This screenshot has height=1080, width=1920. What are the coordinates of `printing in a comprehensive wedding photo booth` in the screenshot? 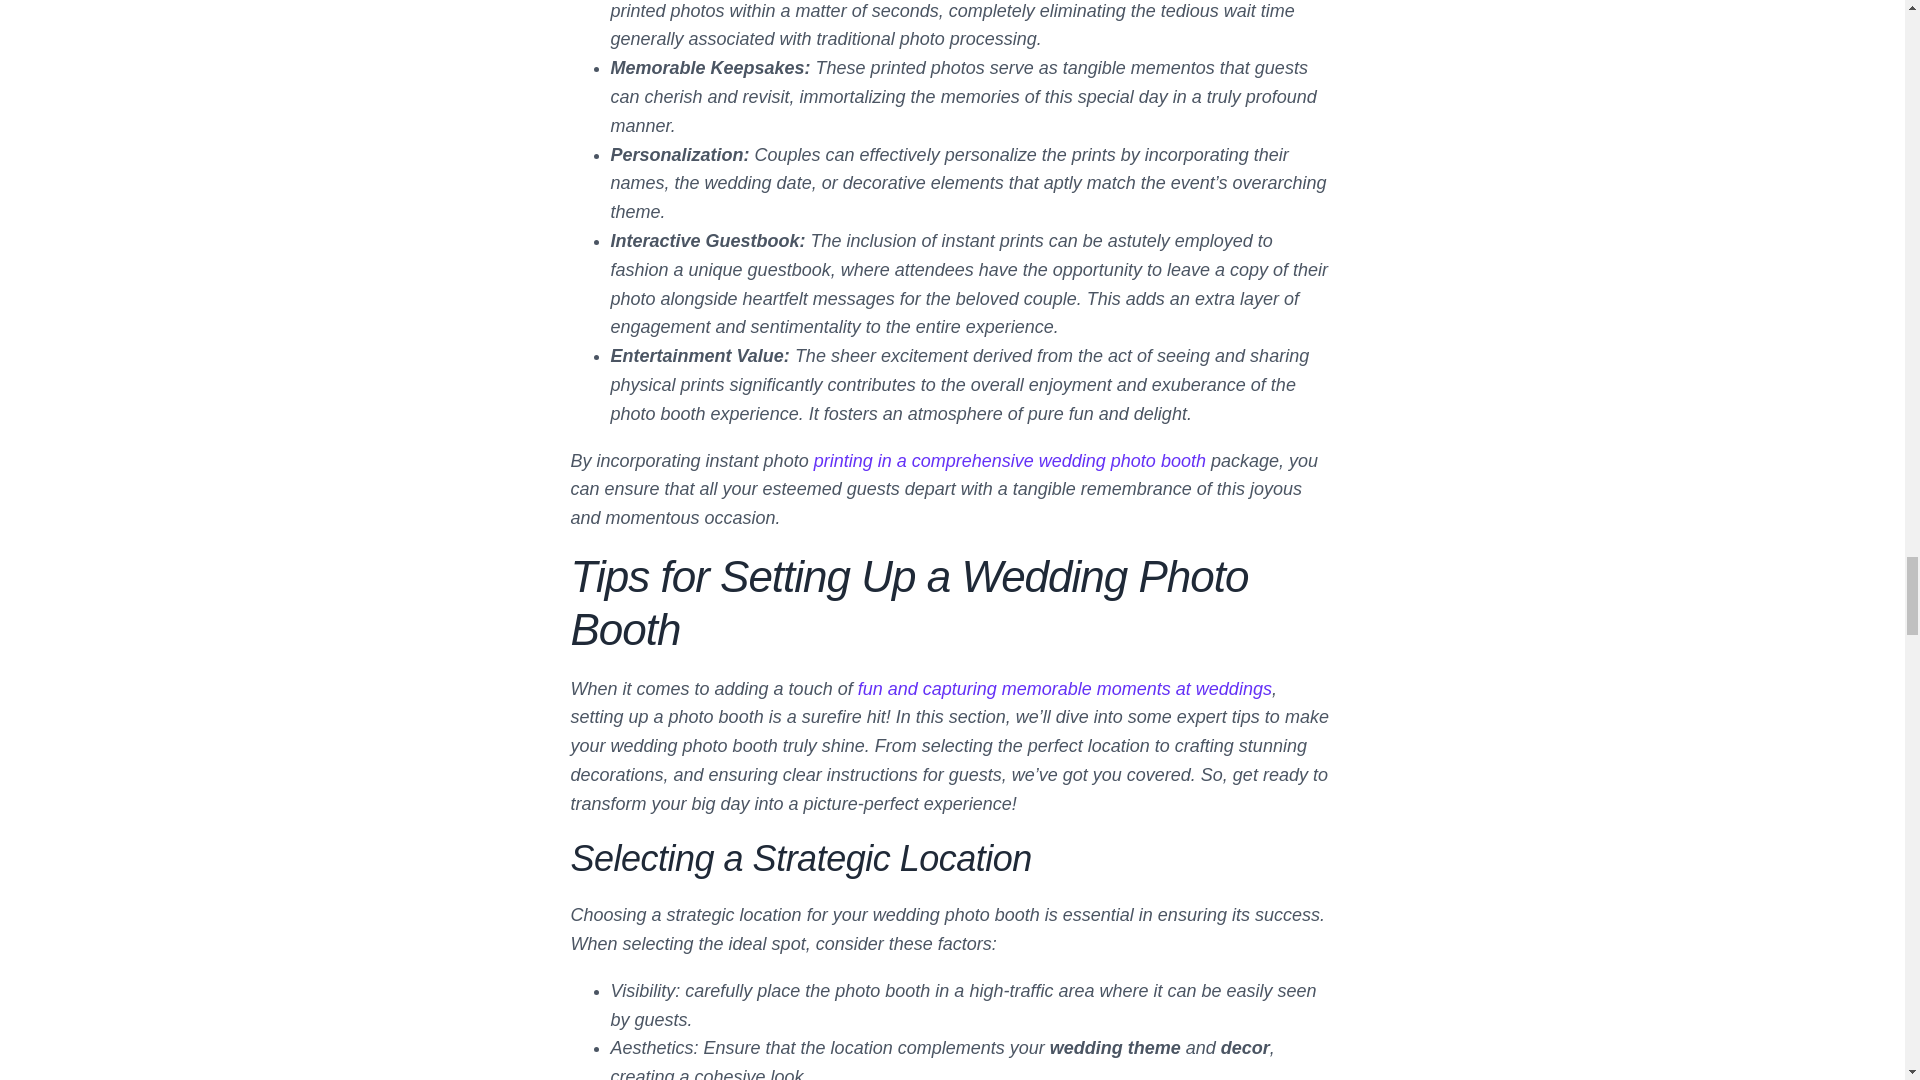 It's located at (1010, 460).